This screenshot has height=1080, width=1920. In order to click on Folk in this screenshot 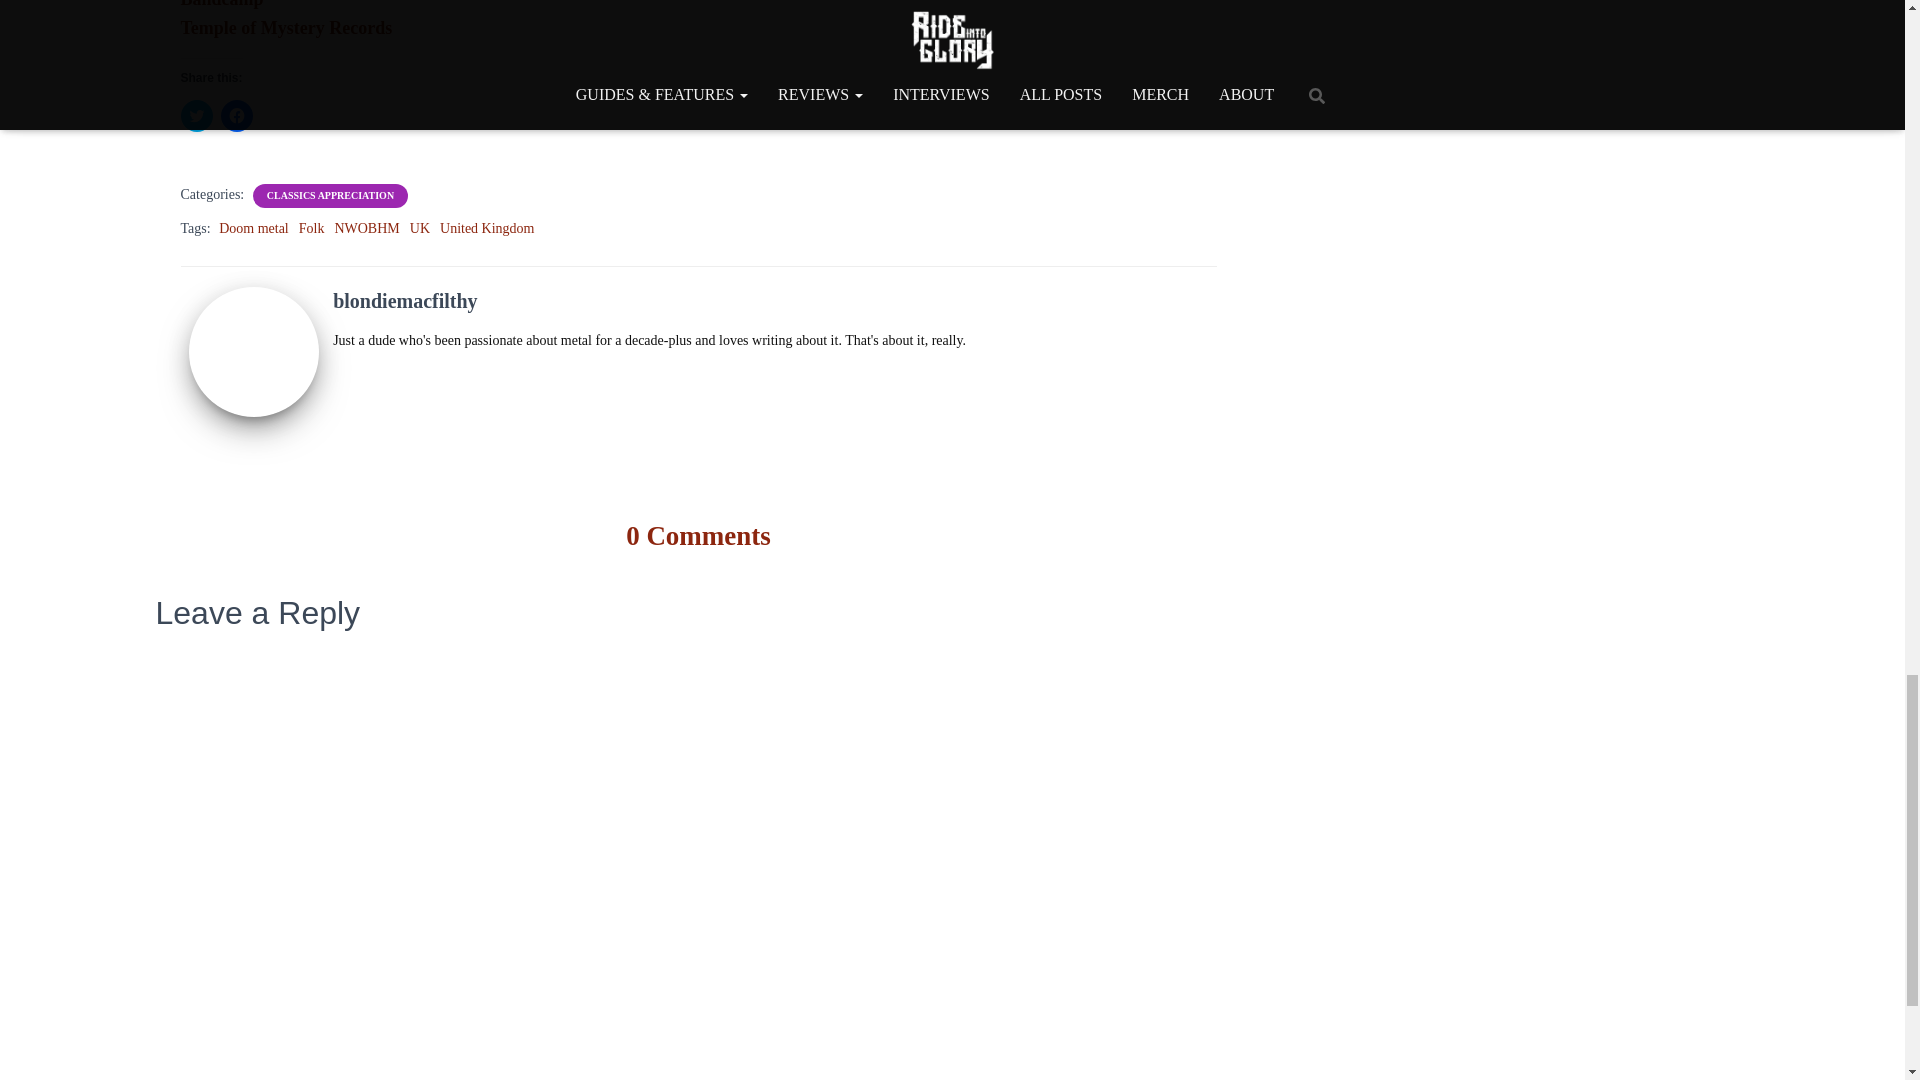, I will do `click(312, 228)`.